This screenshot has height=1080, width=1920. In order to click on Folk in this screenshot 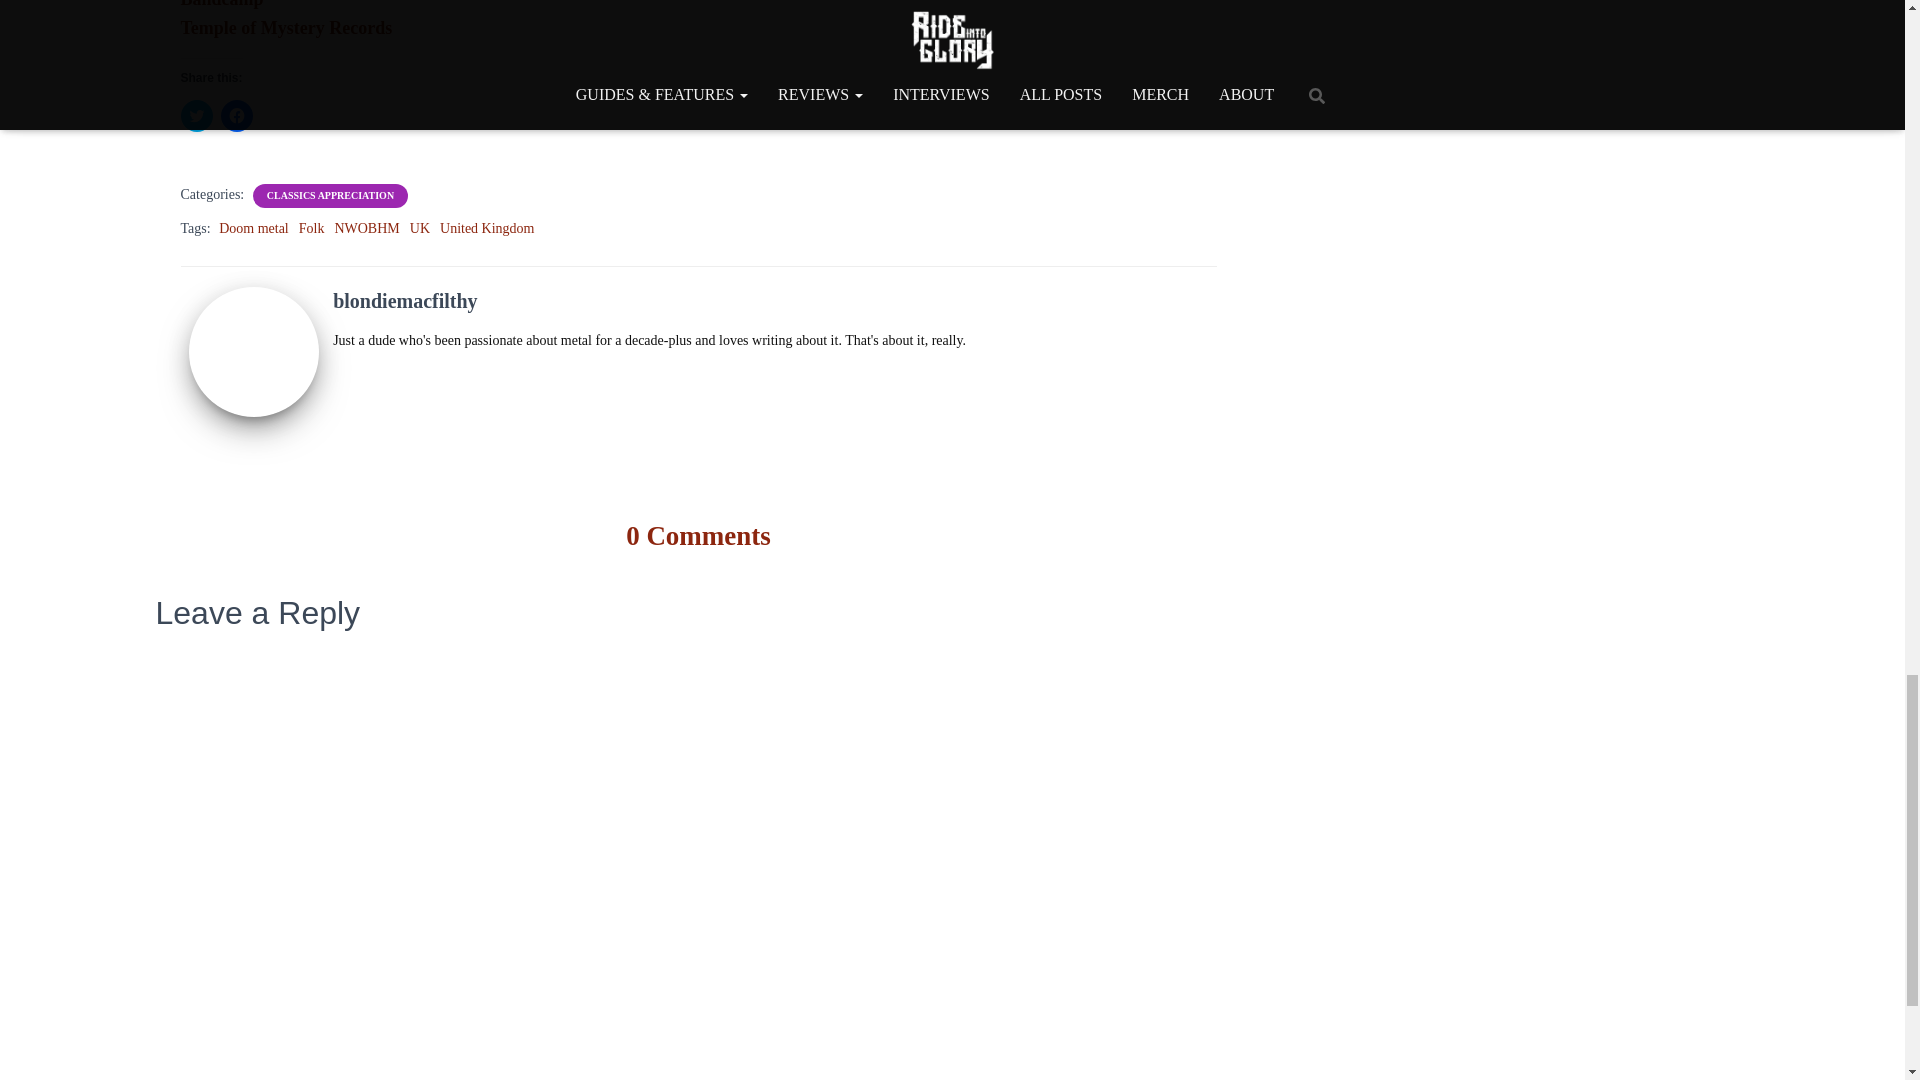, I will do `click(312, 228)`.